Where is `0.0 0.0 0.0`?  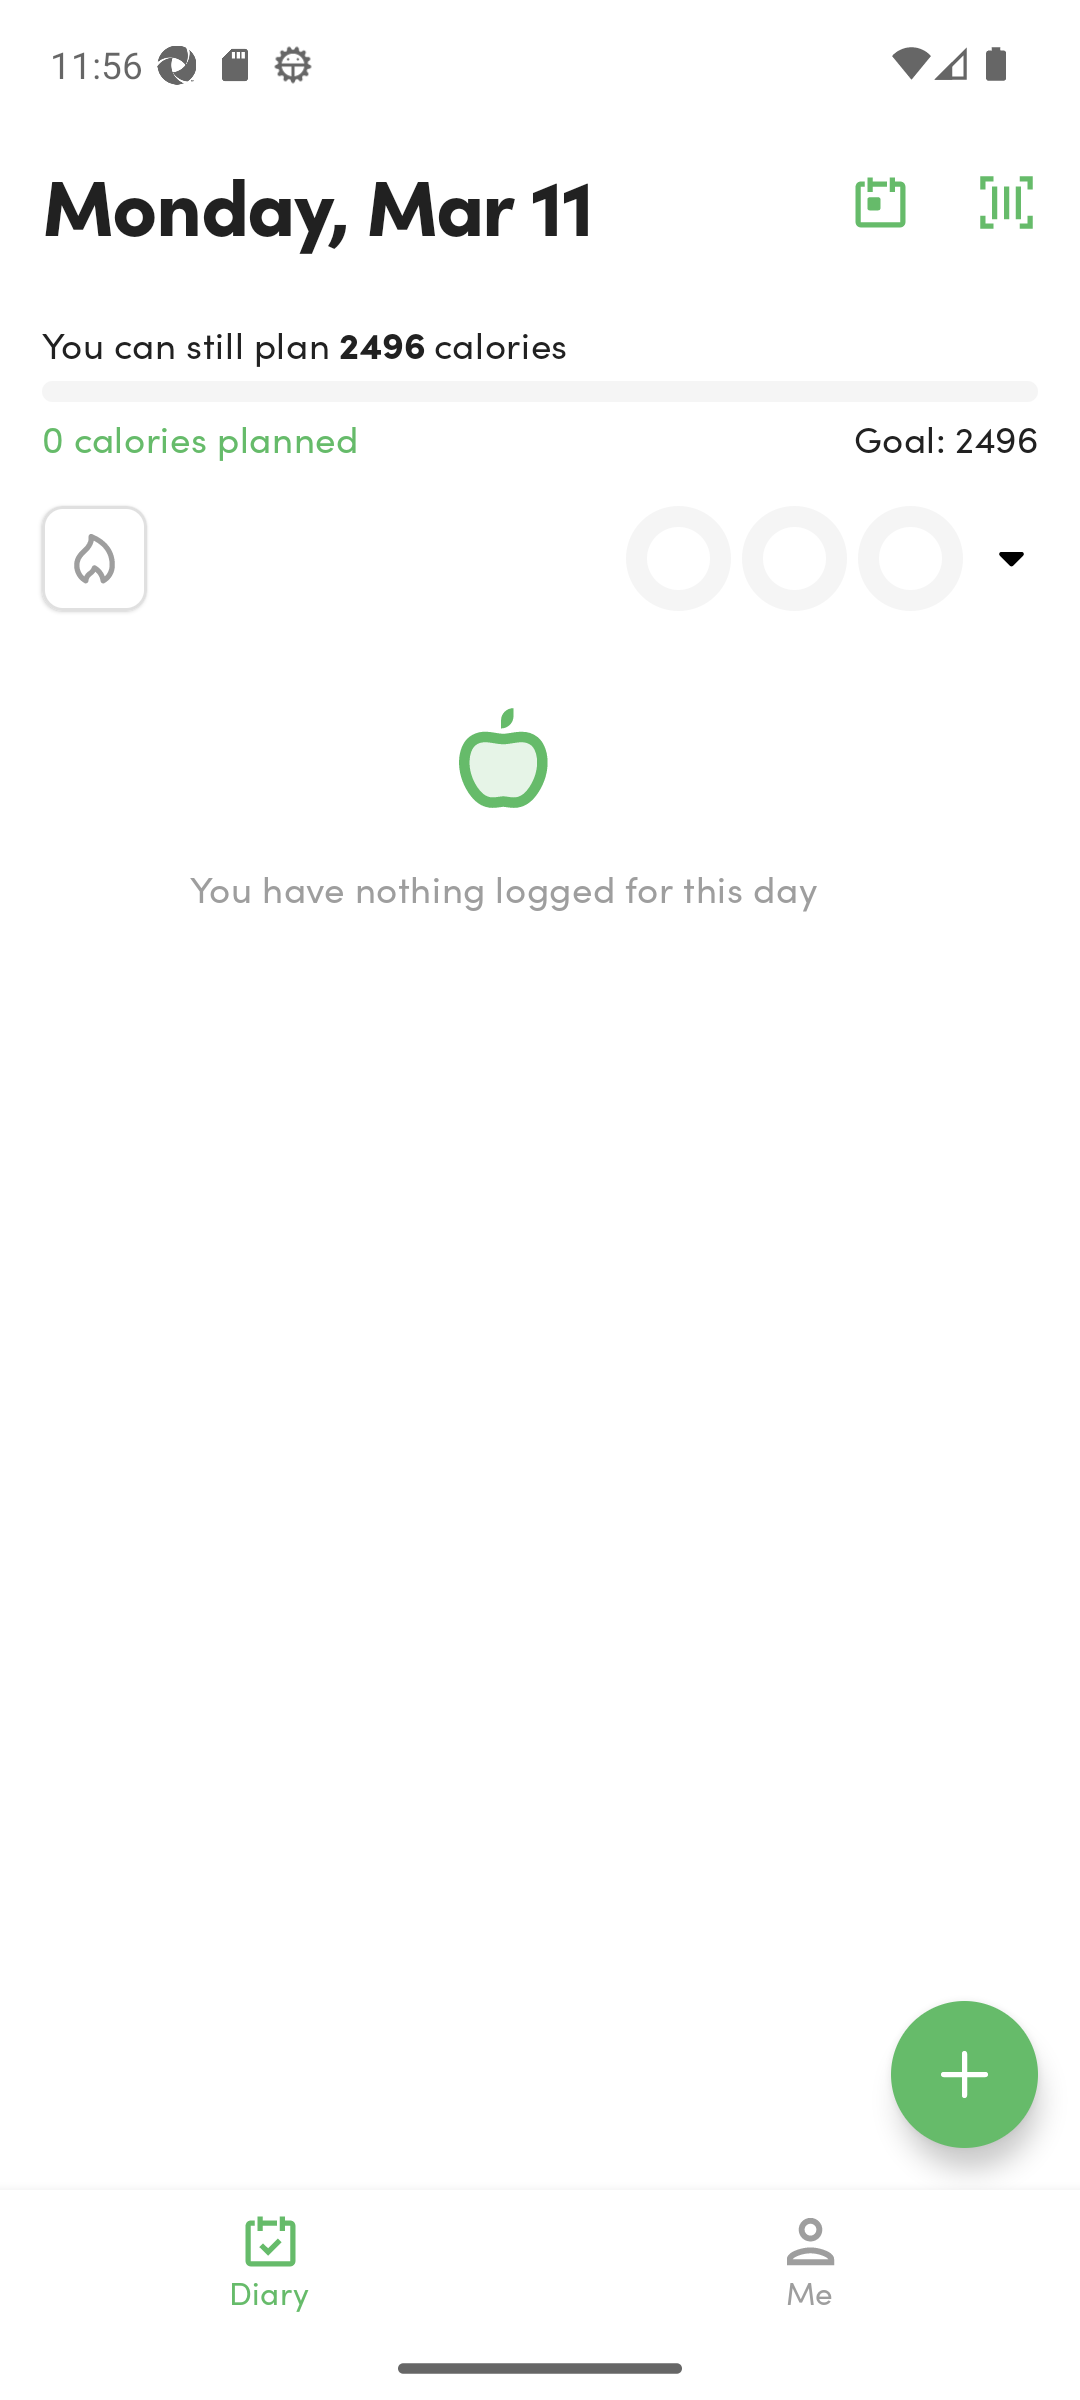
0.0 0.0 0.0 is located at coordinates (777, 558).